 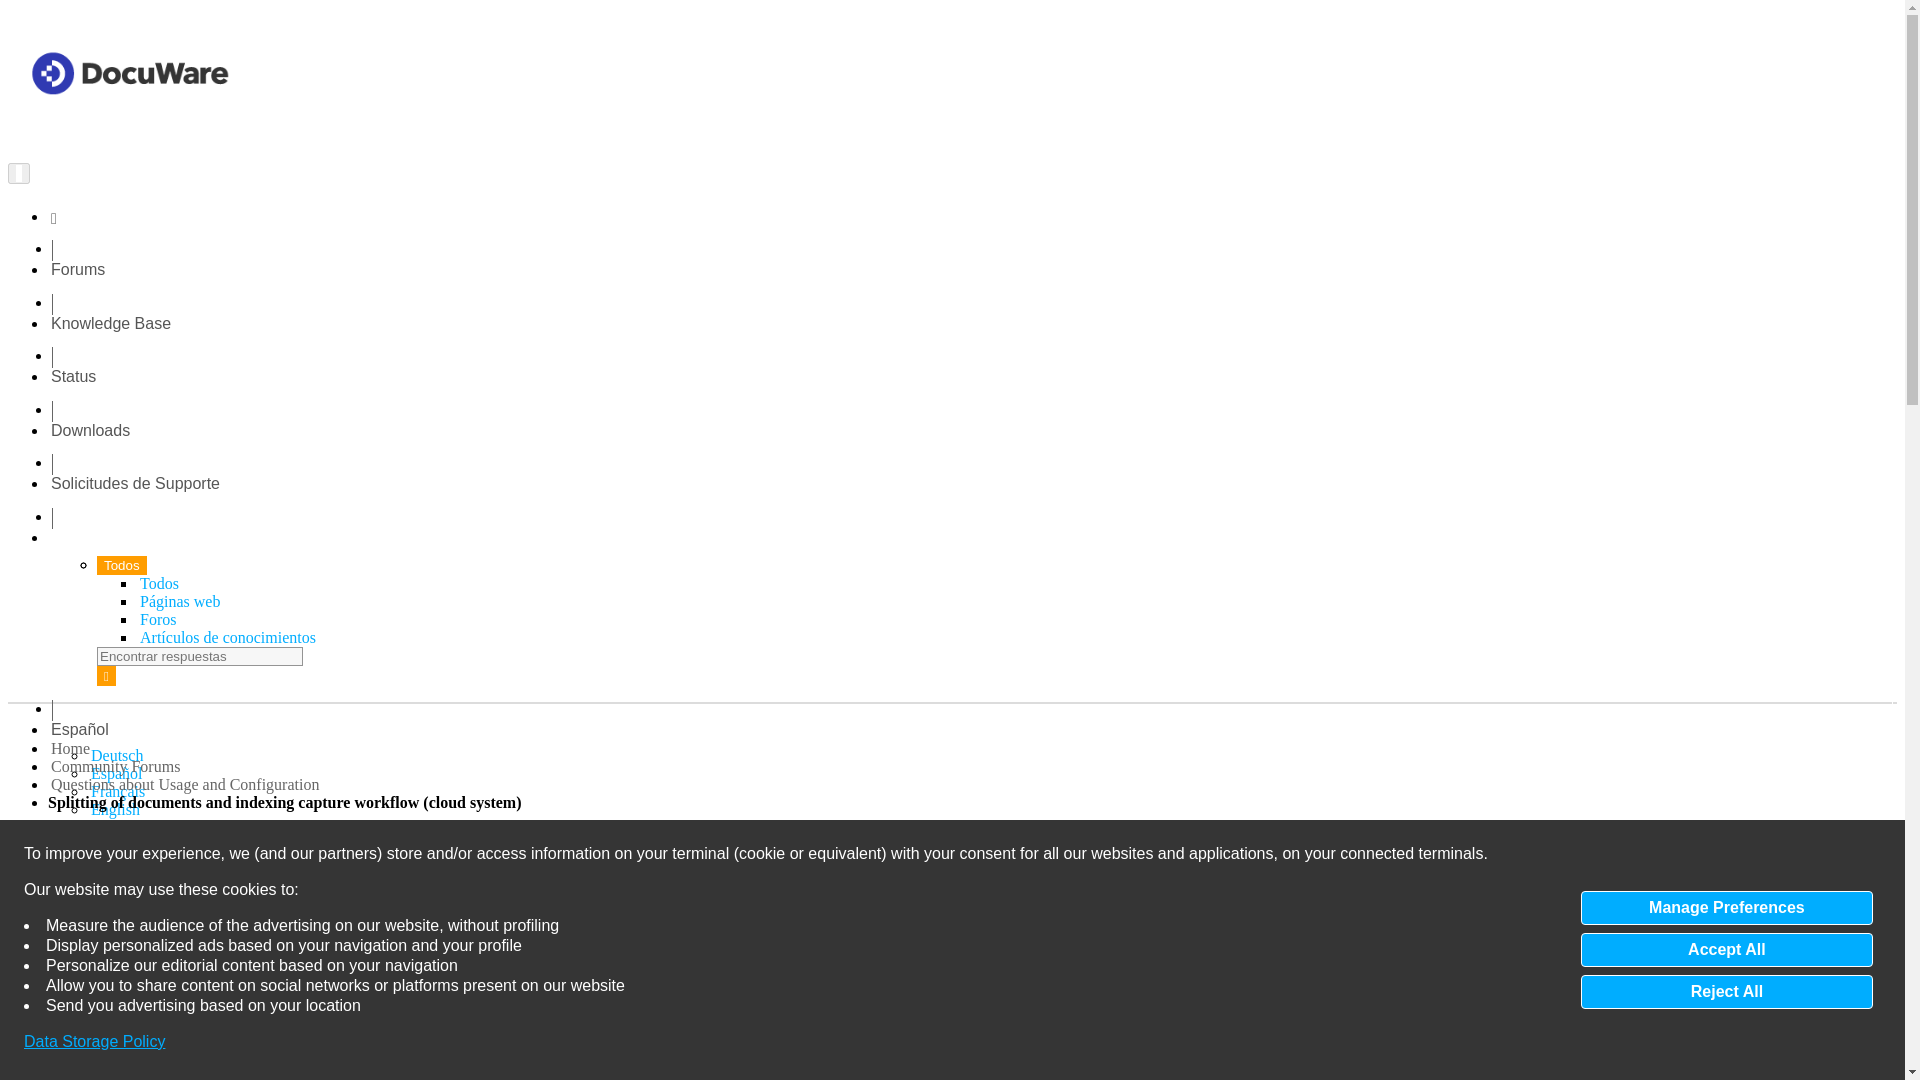 I want to click on Deutsch, so click(x=116, y=755).